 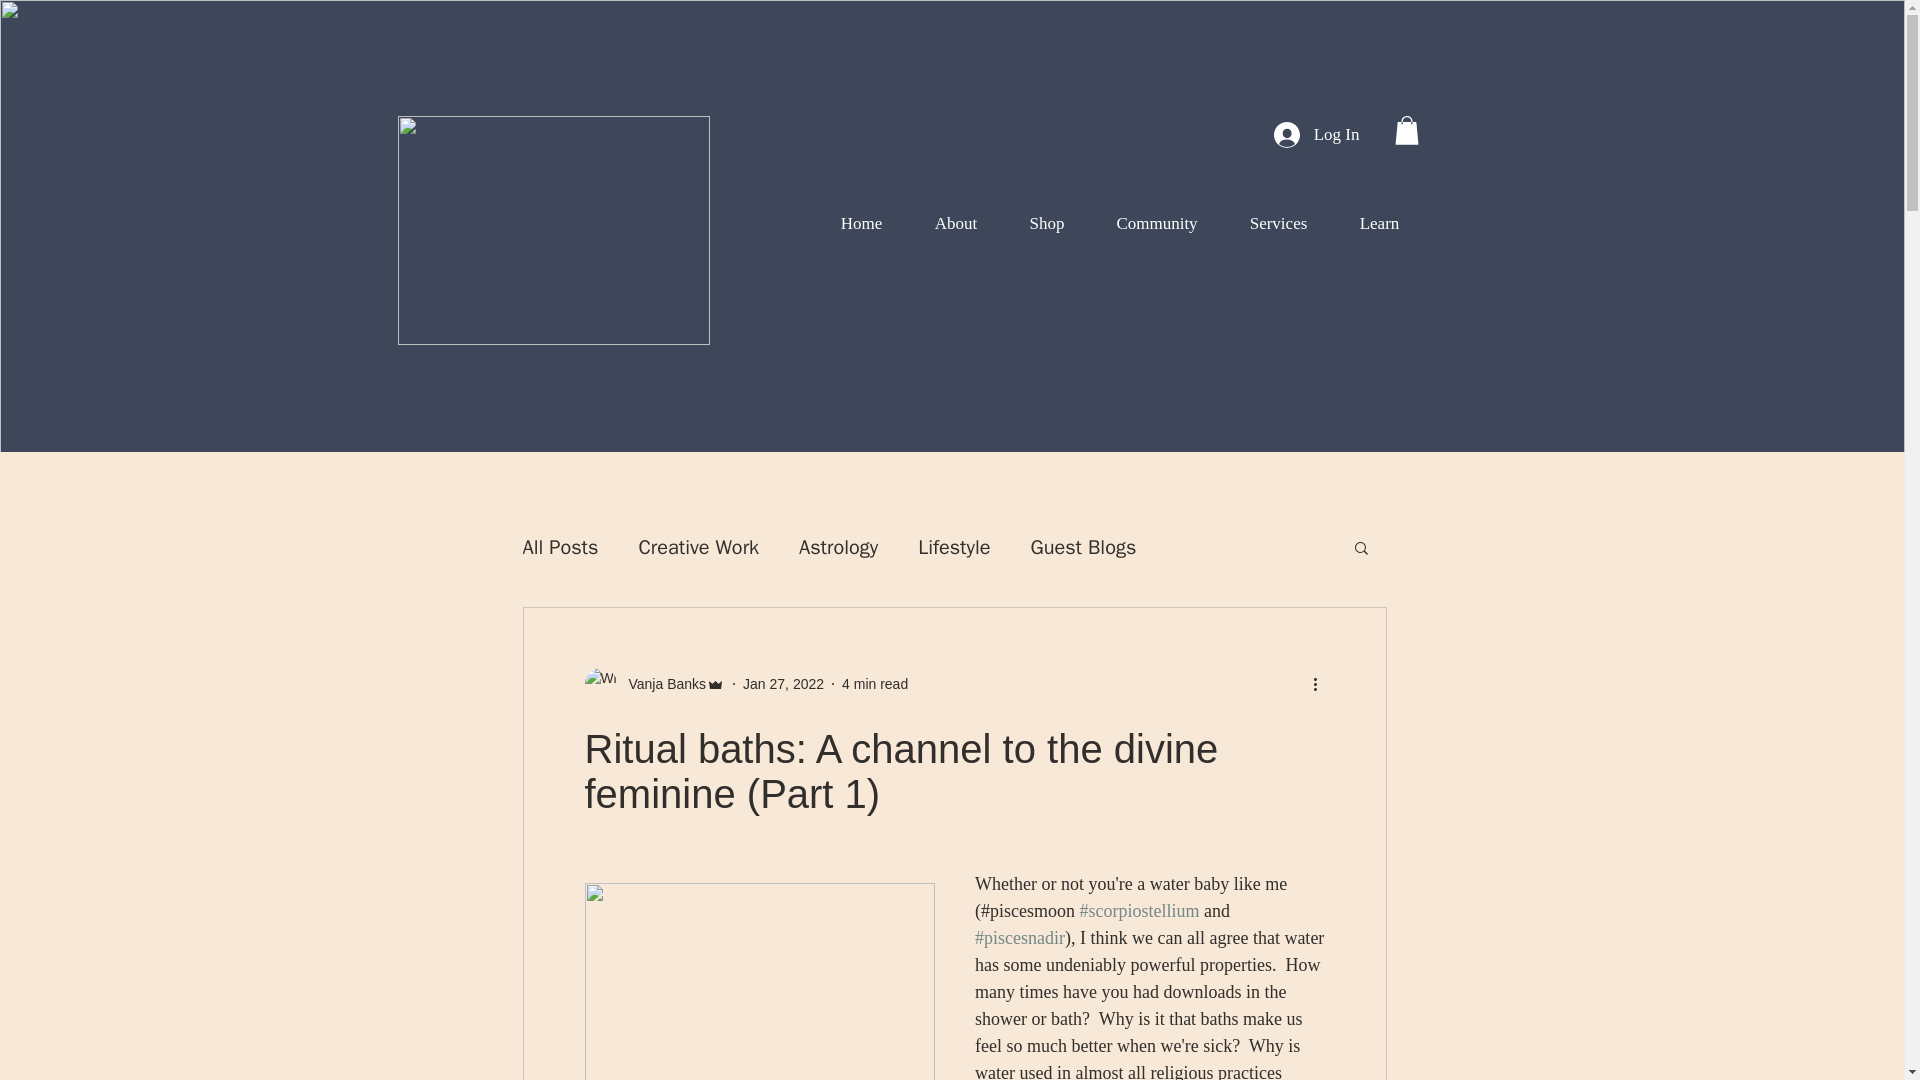 What do you see at coordinates (954, 546) in the screenshot?
I see `Lifestyle` at bounding box center [954, 546].